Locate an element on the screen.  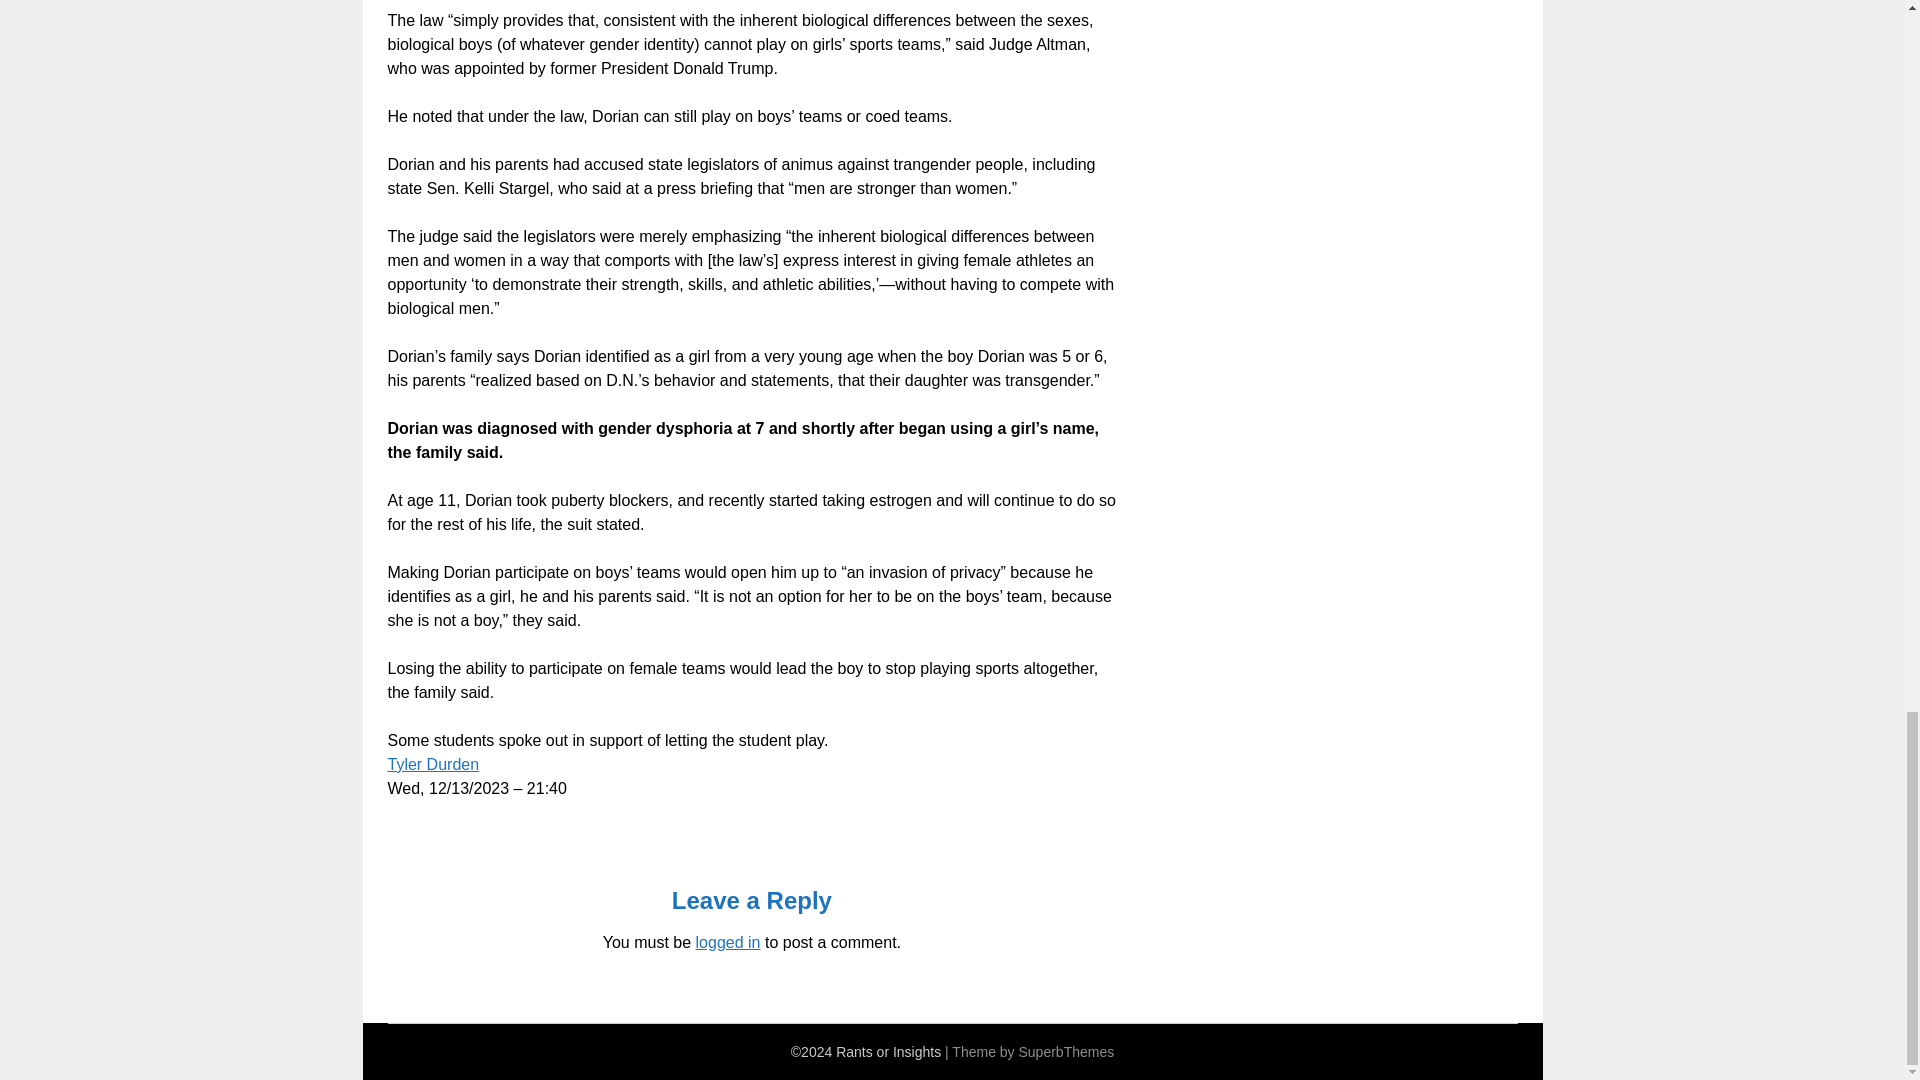
View user profile. is located at coordinates (434, 764).